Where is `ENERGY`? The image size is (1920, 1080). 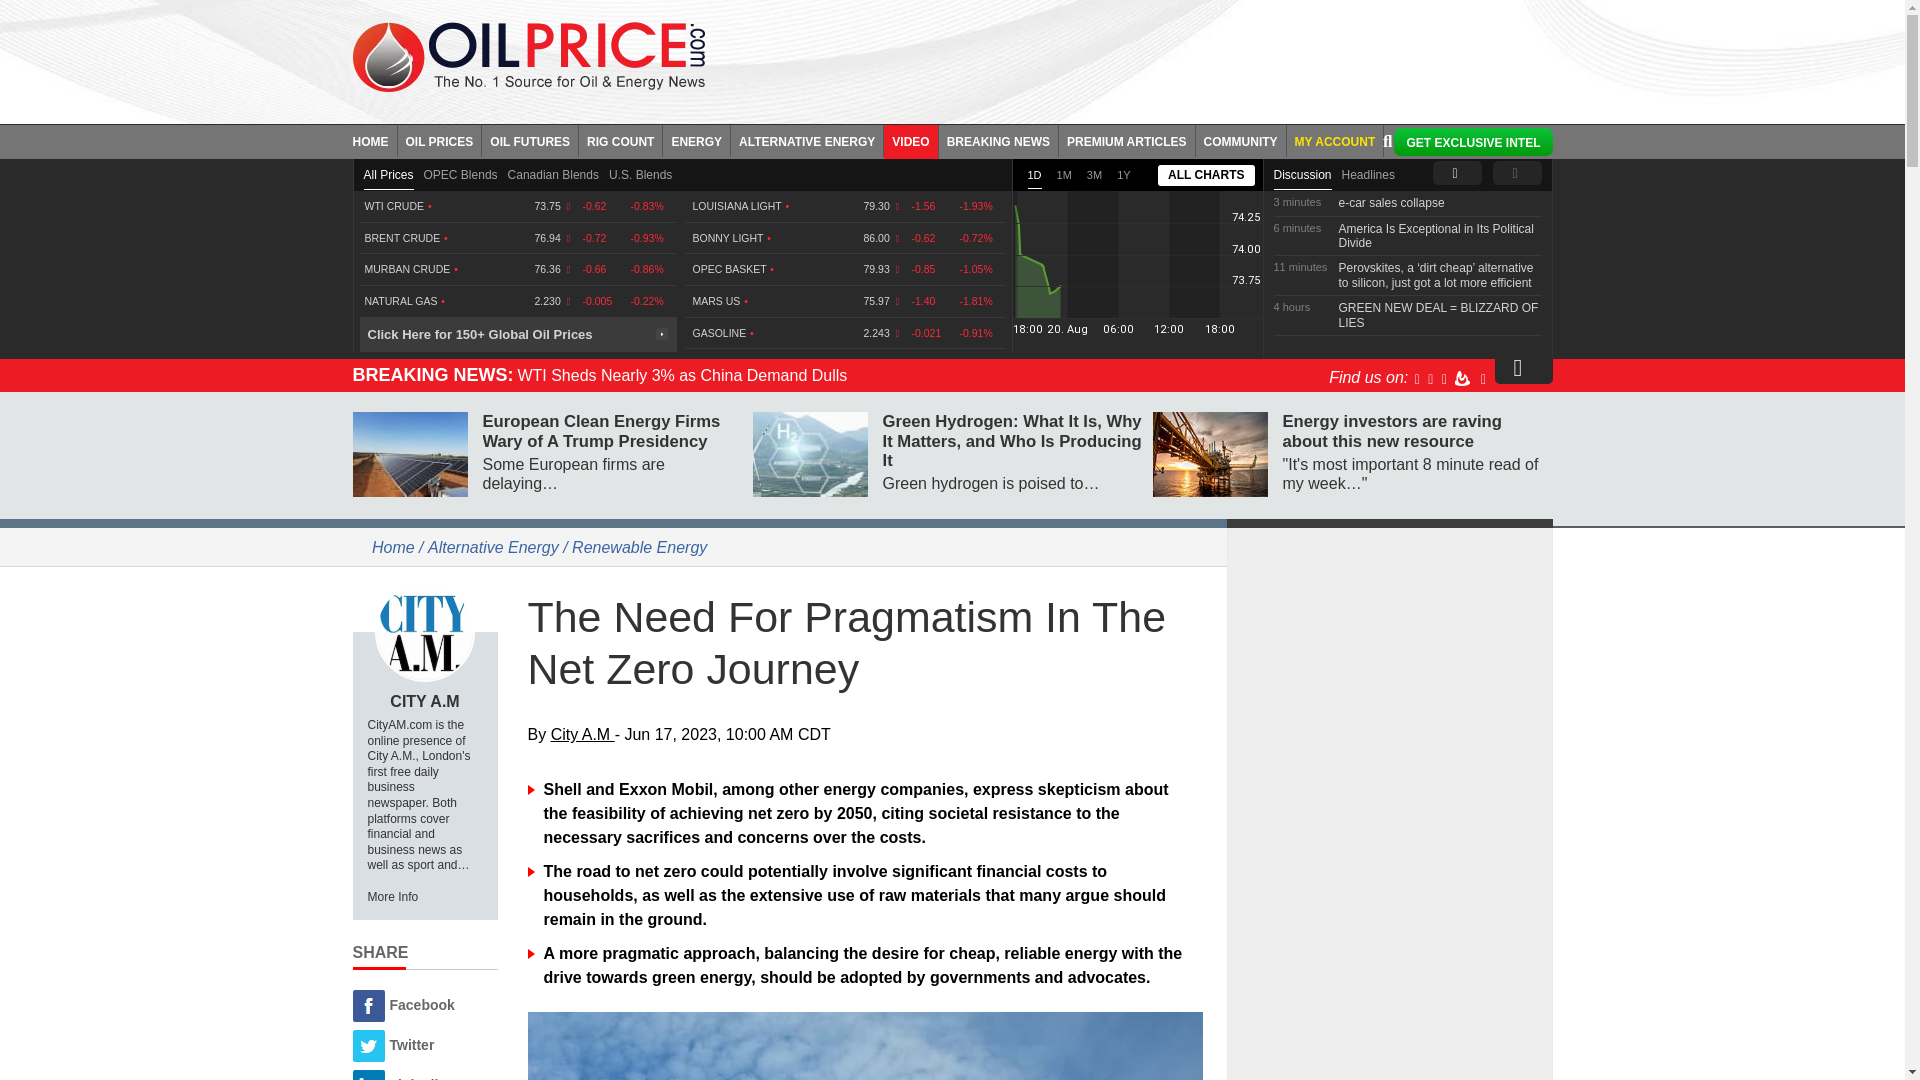 ENERGY is located at coordinates (696, 140).